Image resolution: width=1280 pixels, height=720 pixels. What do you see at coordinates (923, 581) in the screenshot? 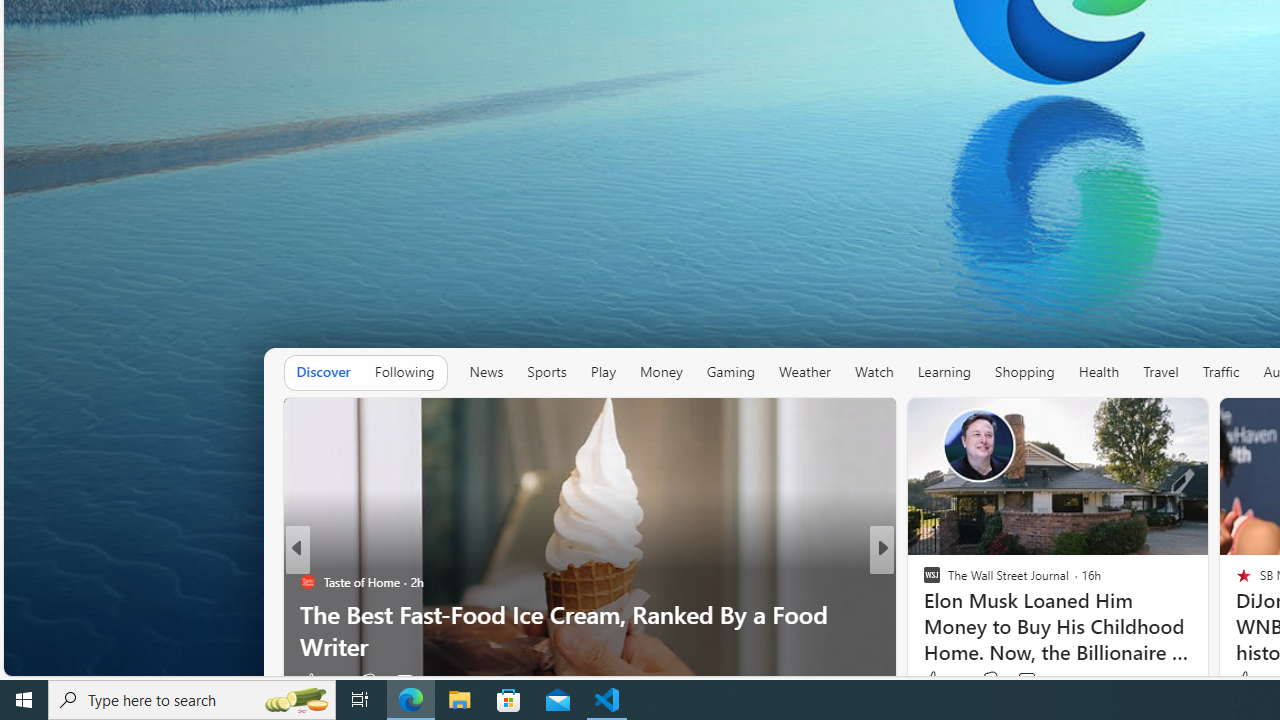
I see `MUO` at bounding box center [923, 581].